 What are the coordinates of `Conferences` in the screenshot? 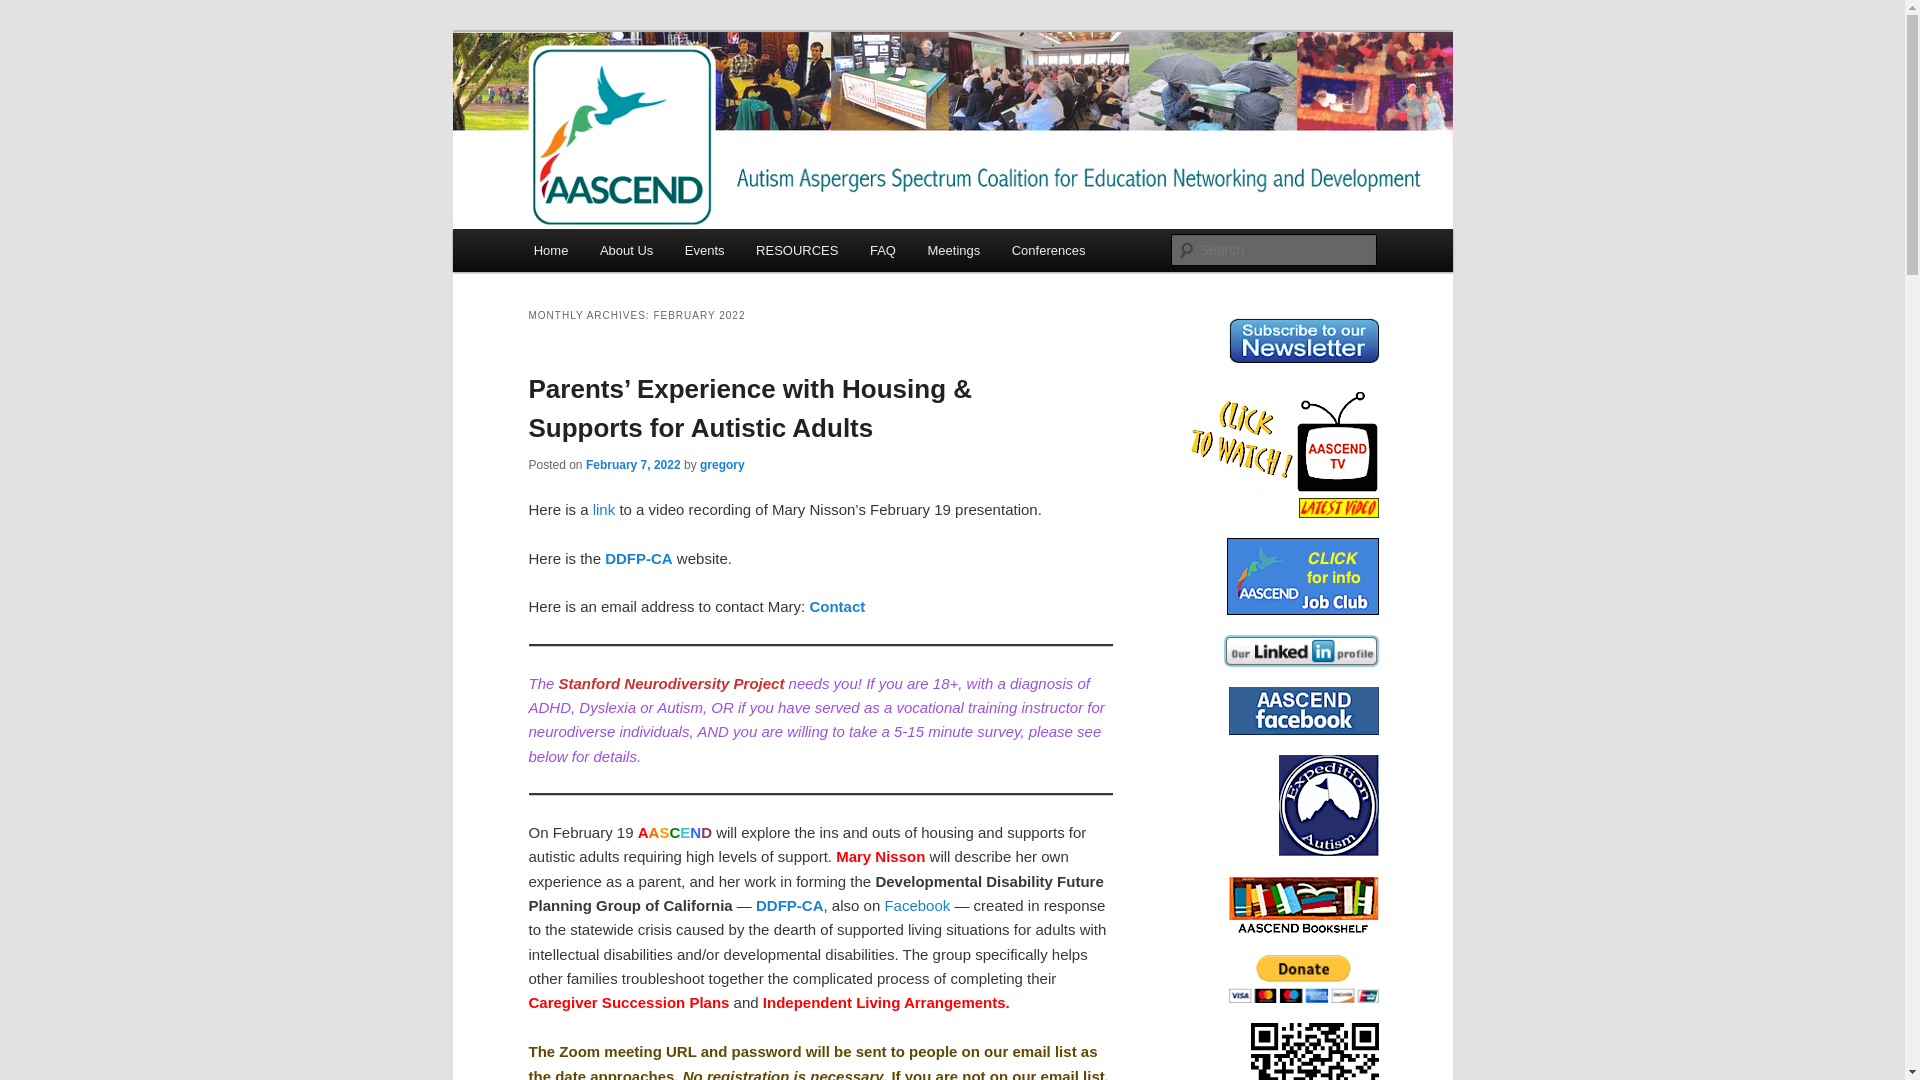 It's located at (1048, 250).